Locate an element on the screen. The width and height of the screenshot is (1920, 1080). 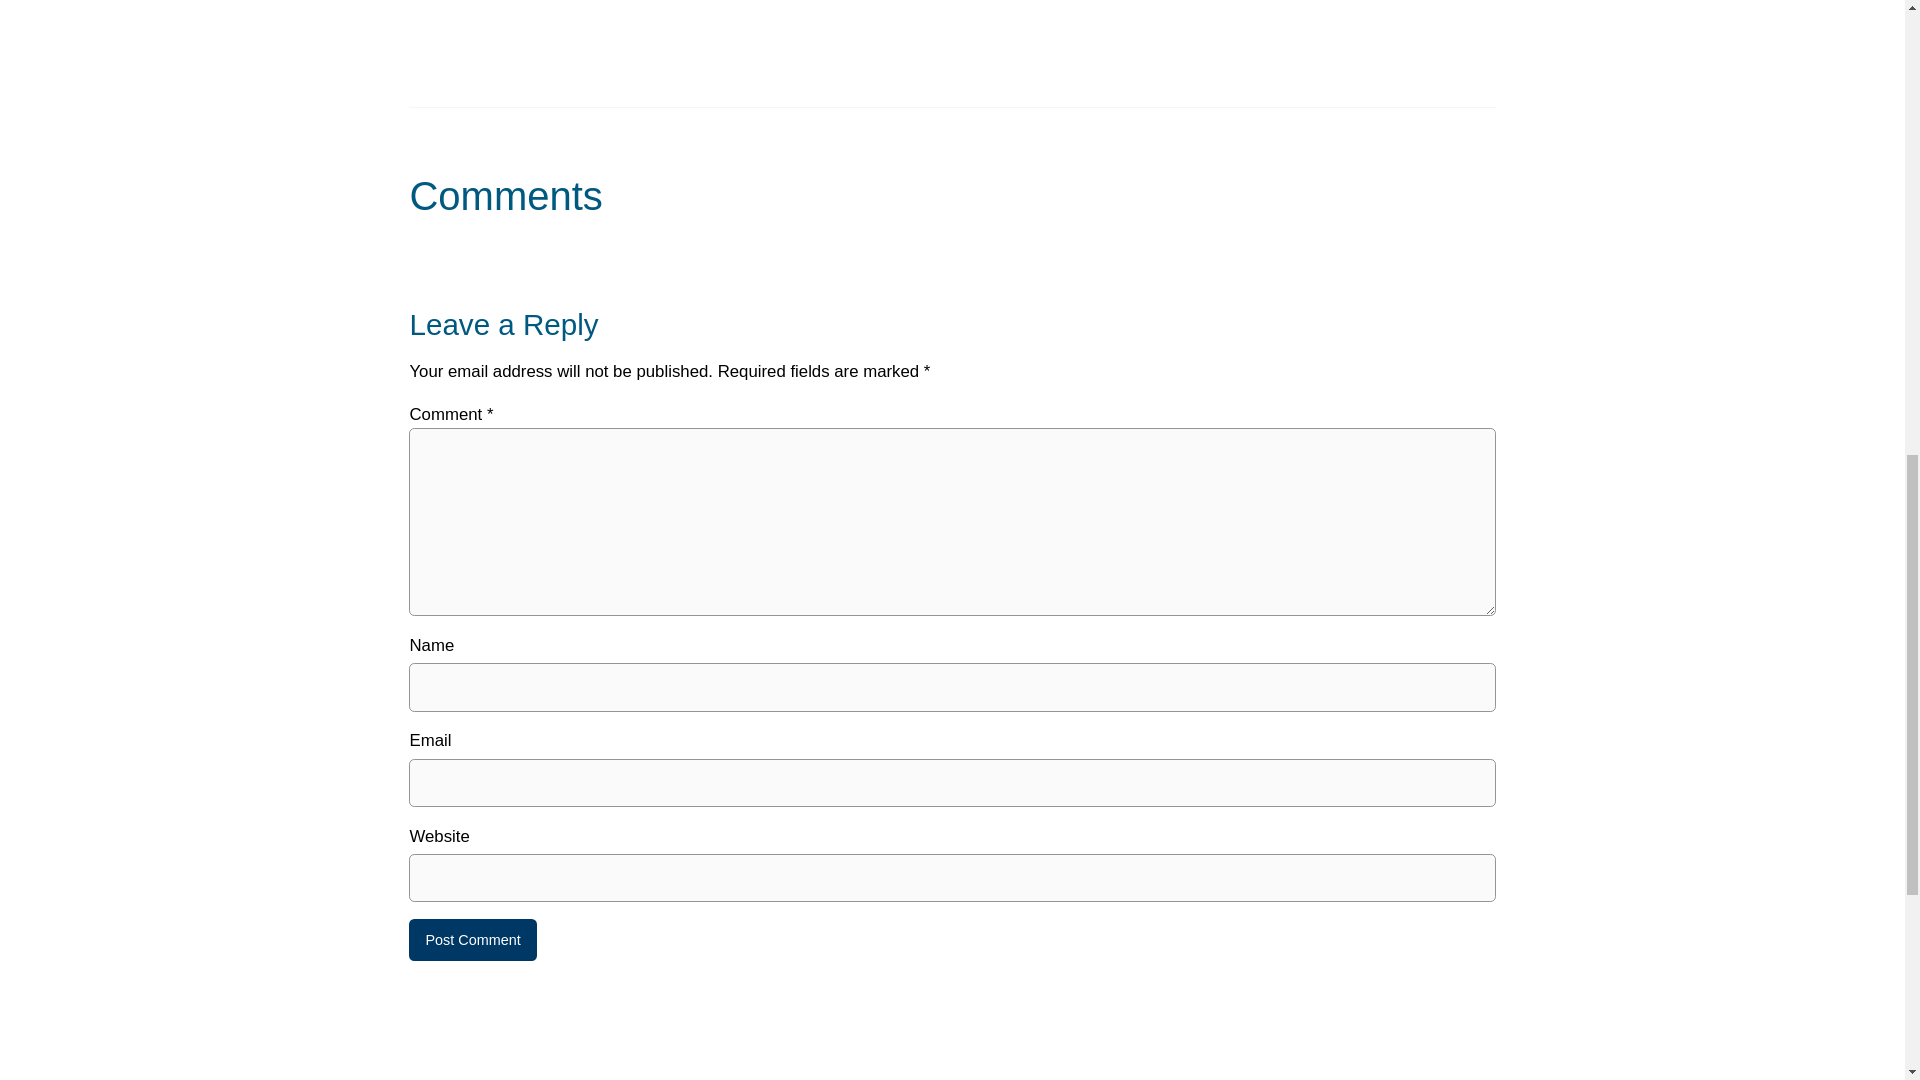
Post Comment is located at coordinates (472, 940).